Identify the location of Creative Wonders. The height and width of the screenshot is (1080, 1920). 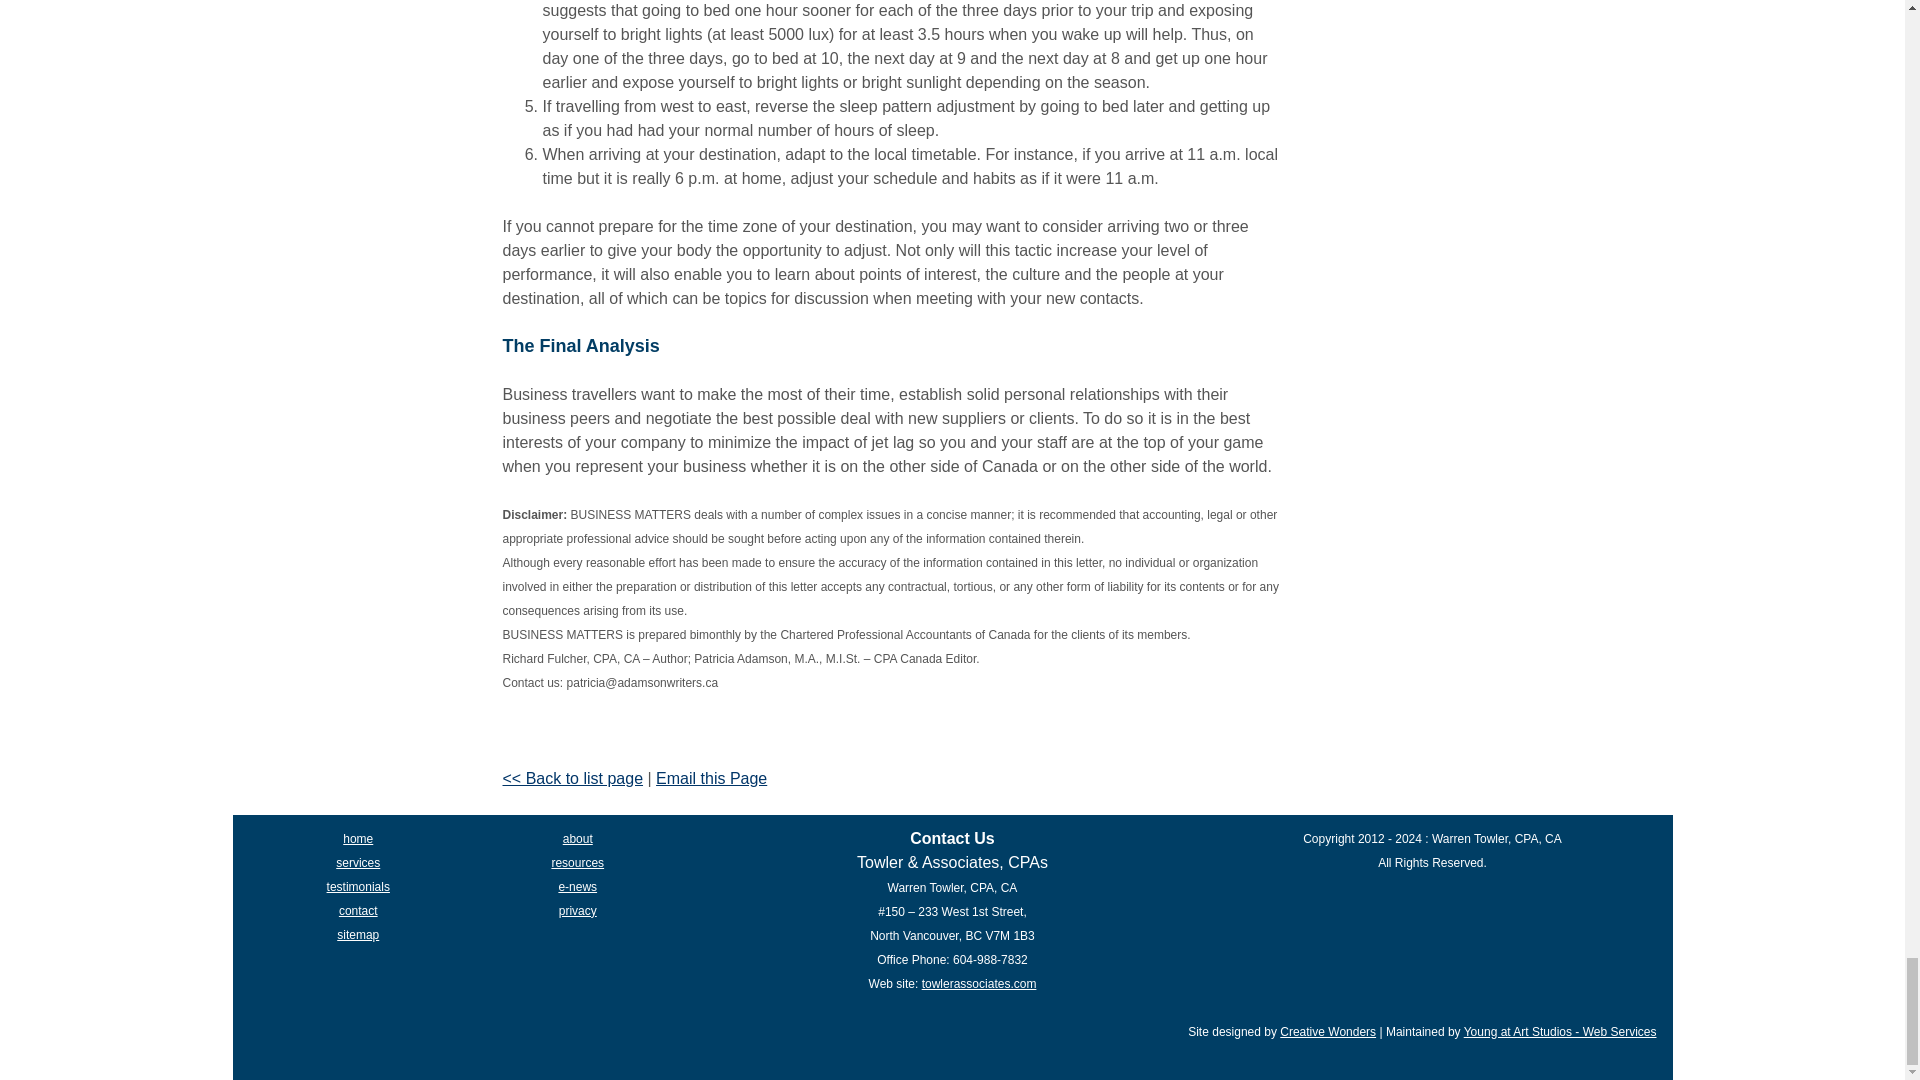
(1328, 1031).